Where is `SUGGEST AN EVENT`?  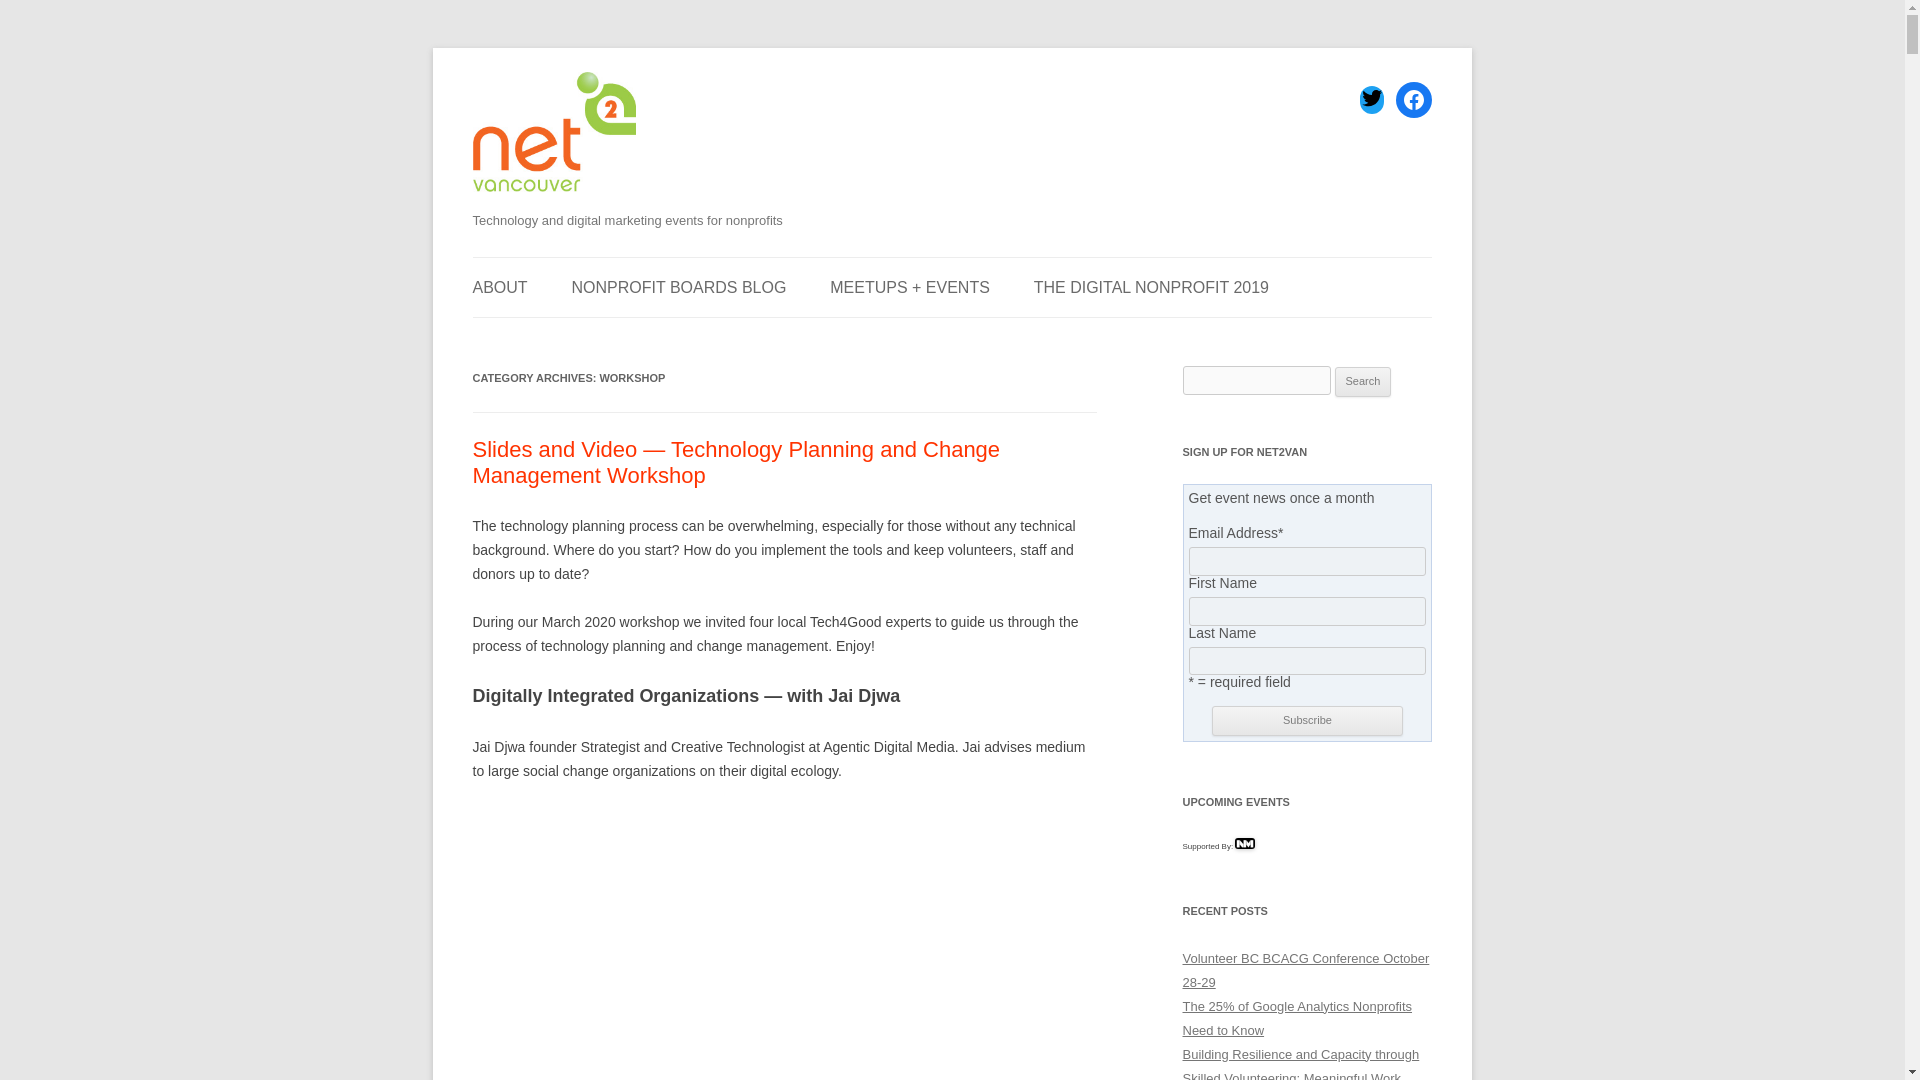
SUGGEST AN EVENT is located at coordinates (572, 337).